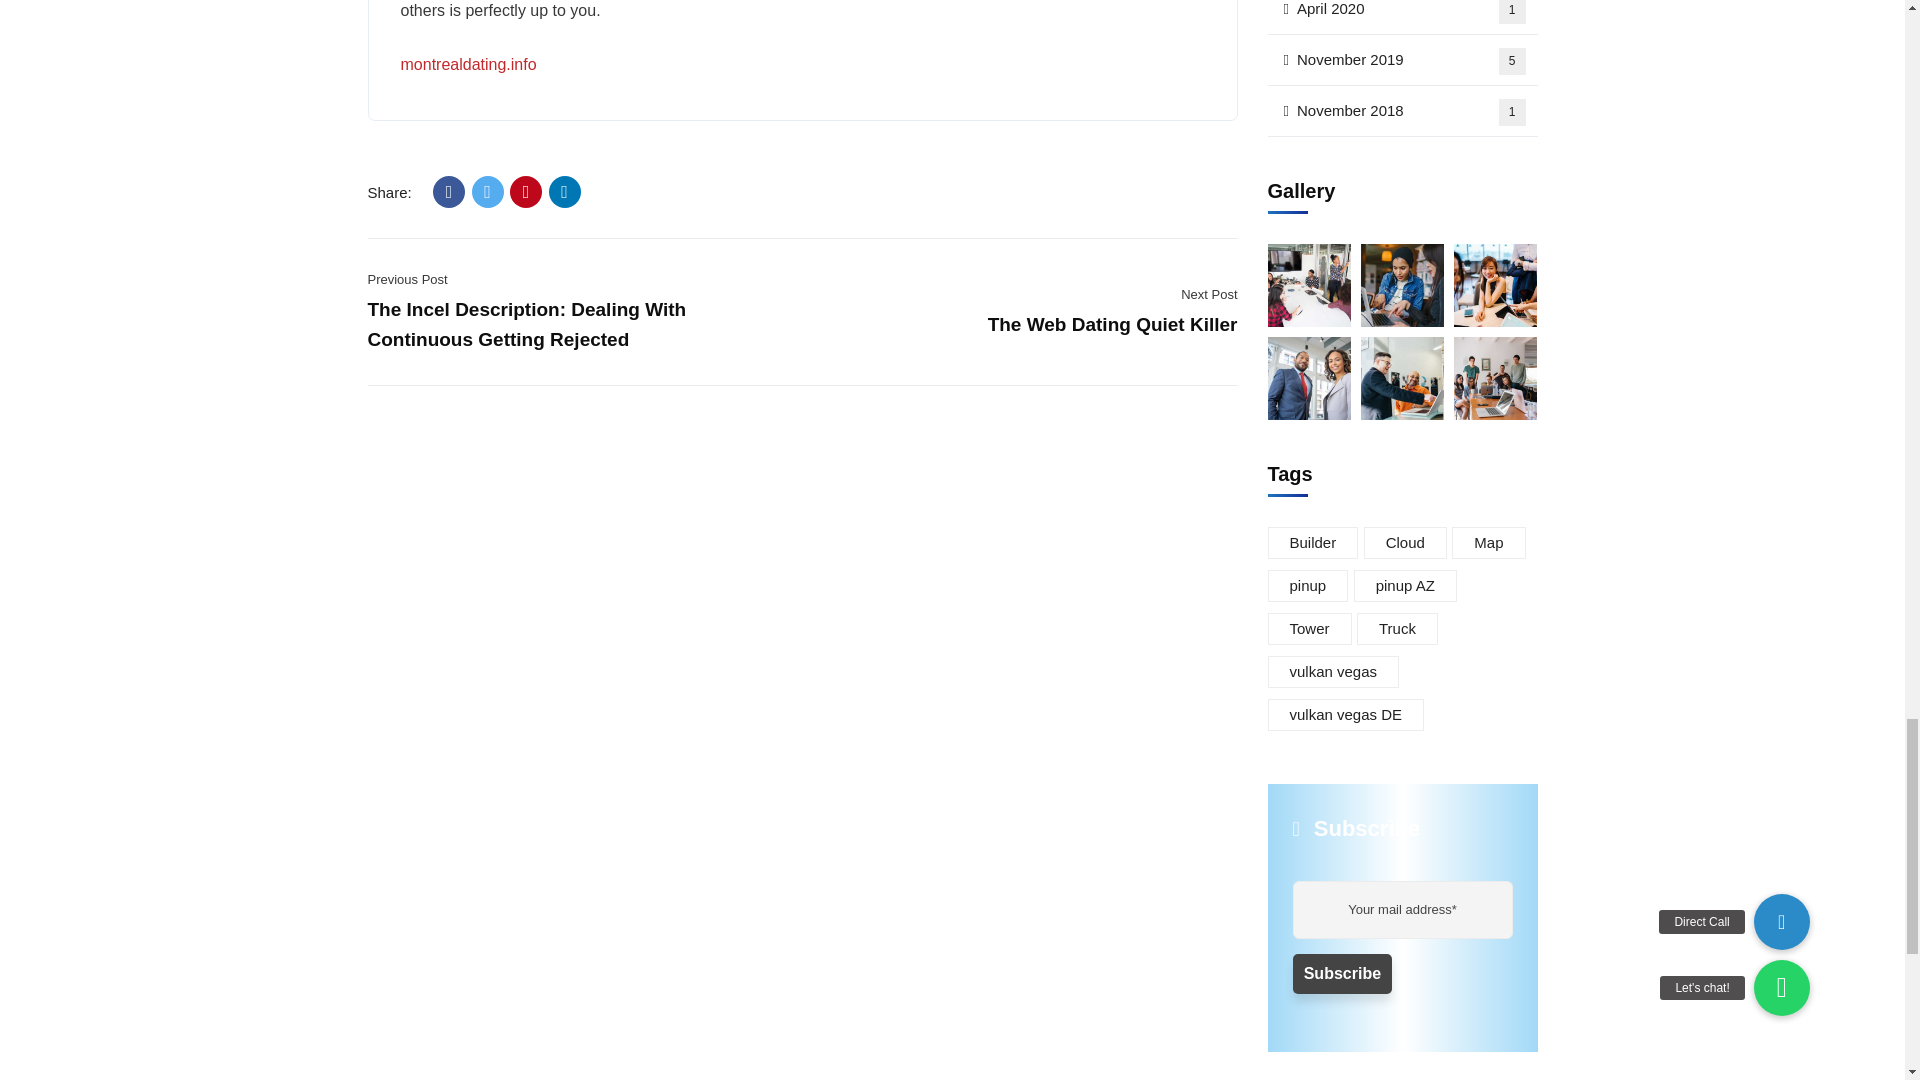 Image resolution: width=1920 pixels, height=1080 pixels. I want to click on montrealdating.info, so click(467, 64).